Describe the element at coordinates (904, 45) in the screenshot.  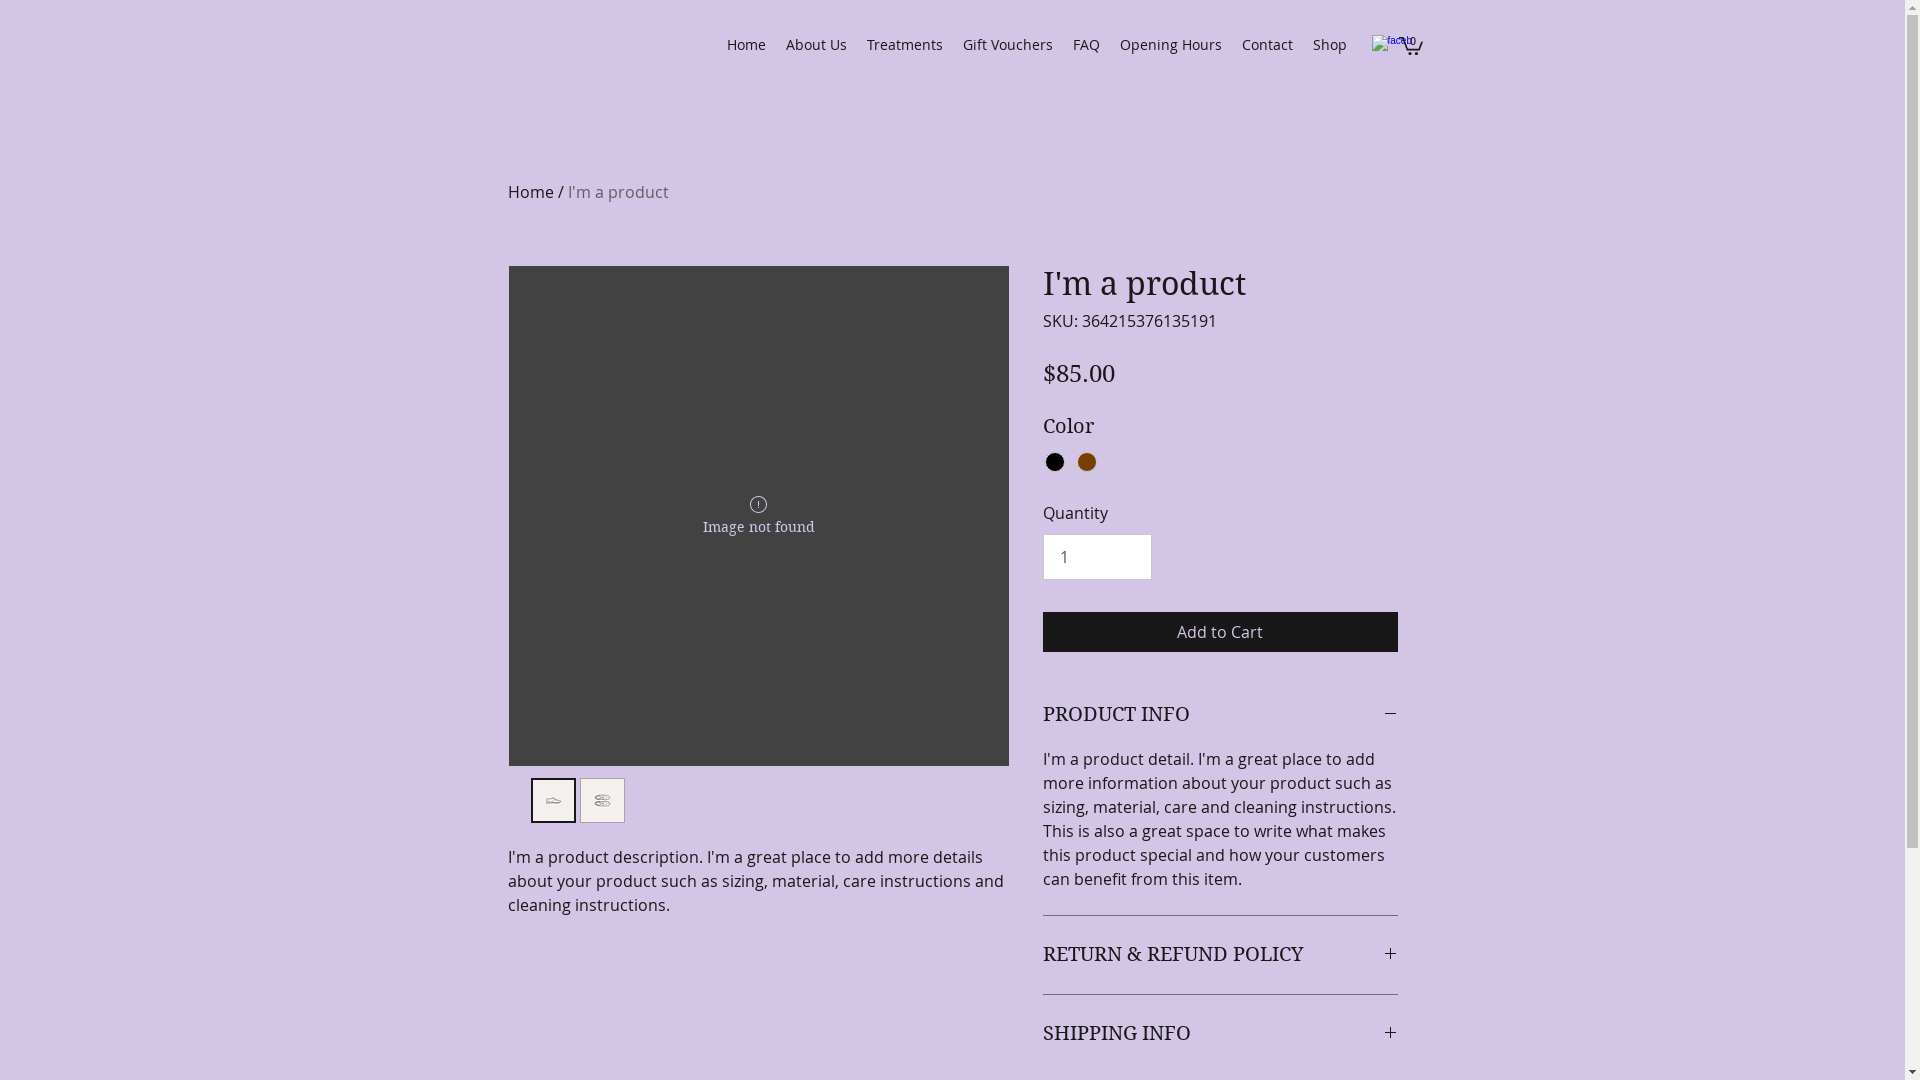
I see `Treatments` at that location.